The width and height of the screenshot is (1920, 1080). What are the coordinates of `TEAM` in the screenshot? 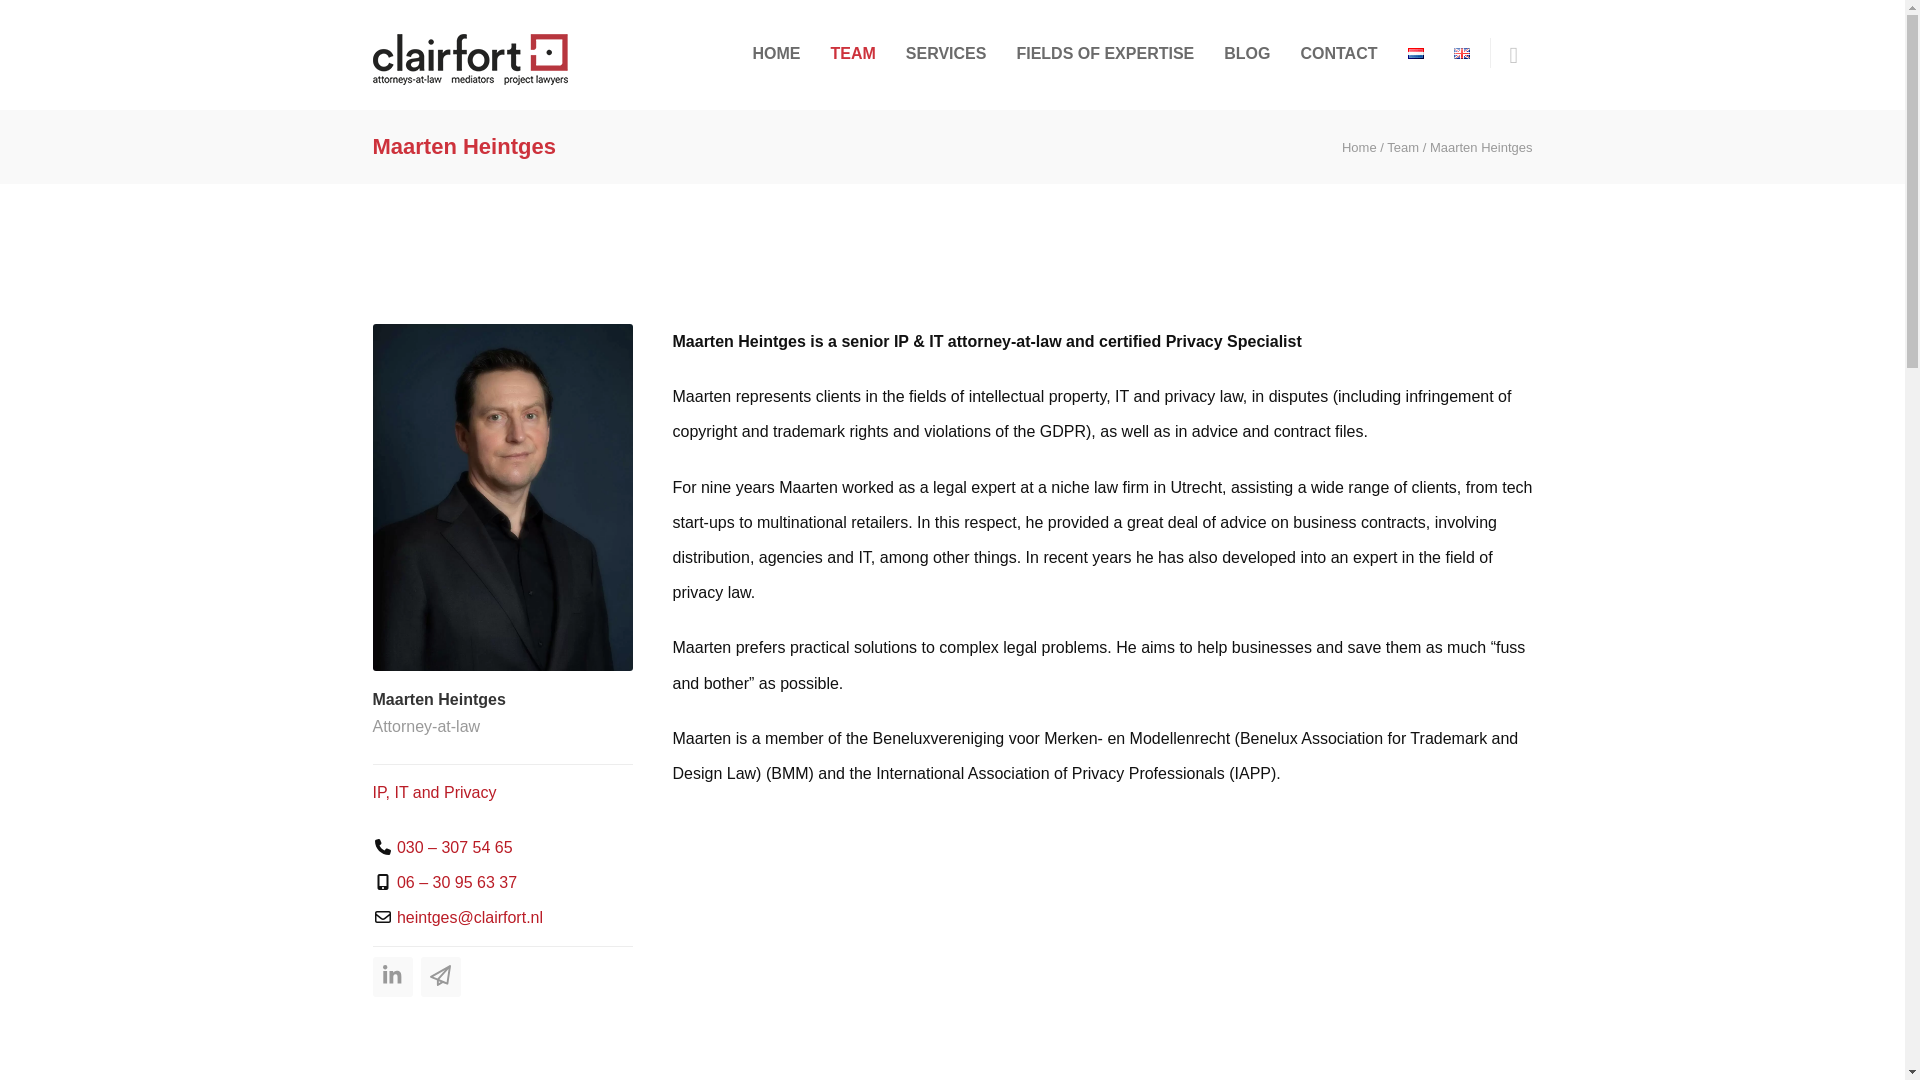 It's located at (852, 54).